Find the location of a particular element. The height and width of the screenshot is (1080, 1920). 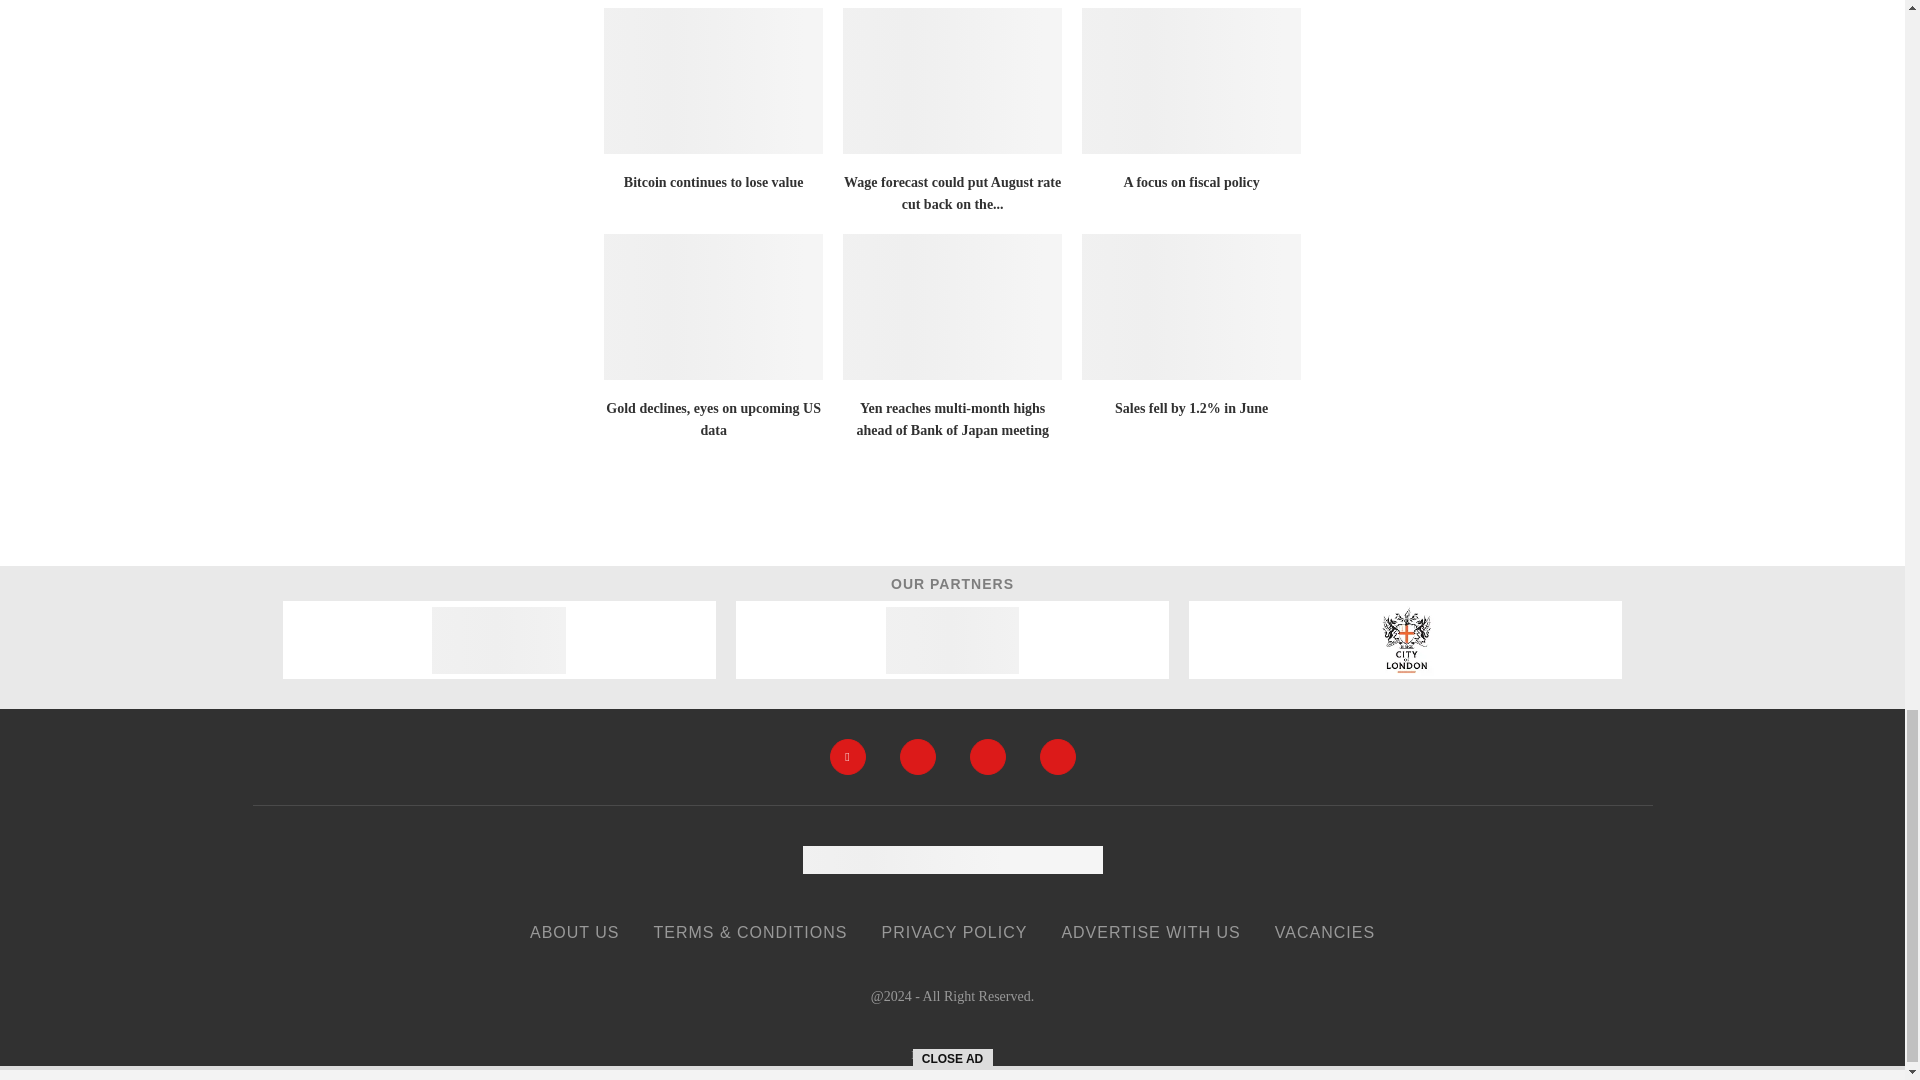

Yen reaches multi-month highs ahead of Bank of Japan meeting is located at coordinates (952, 307).